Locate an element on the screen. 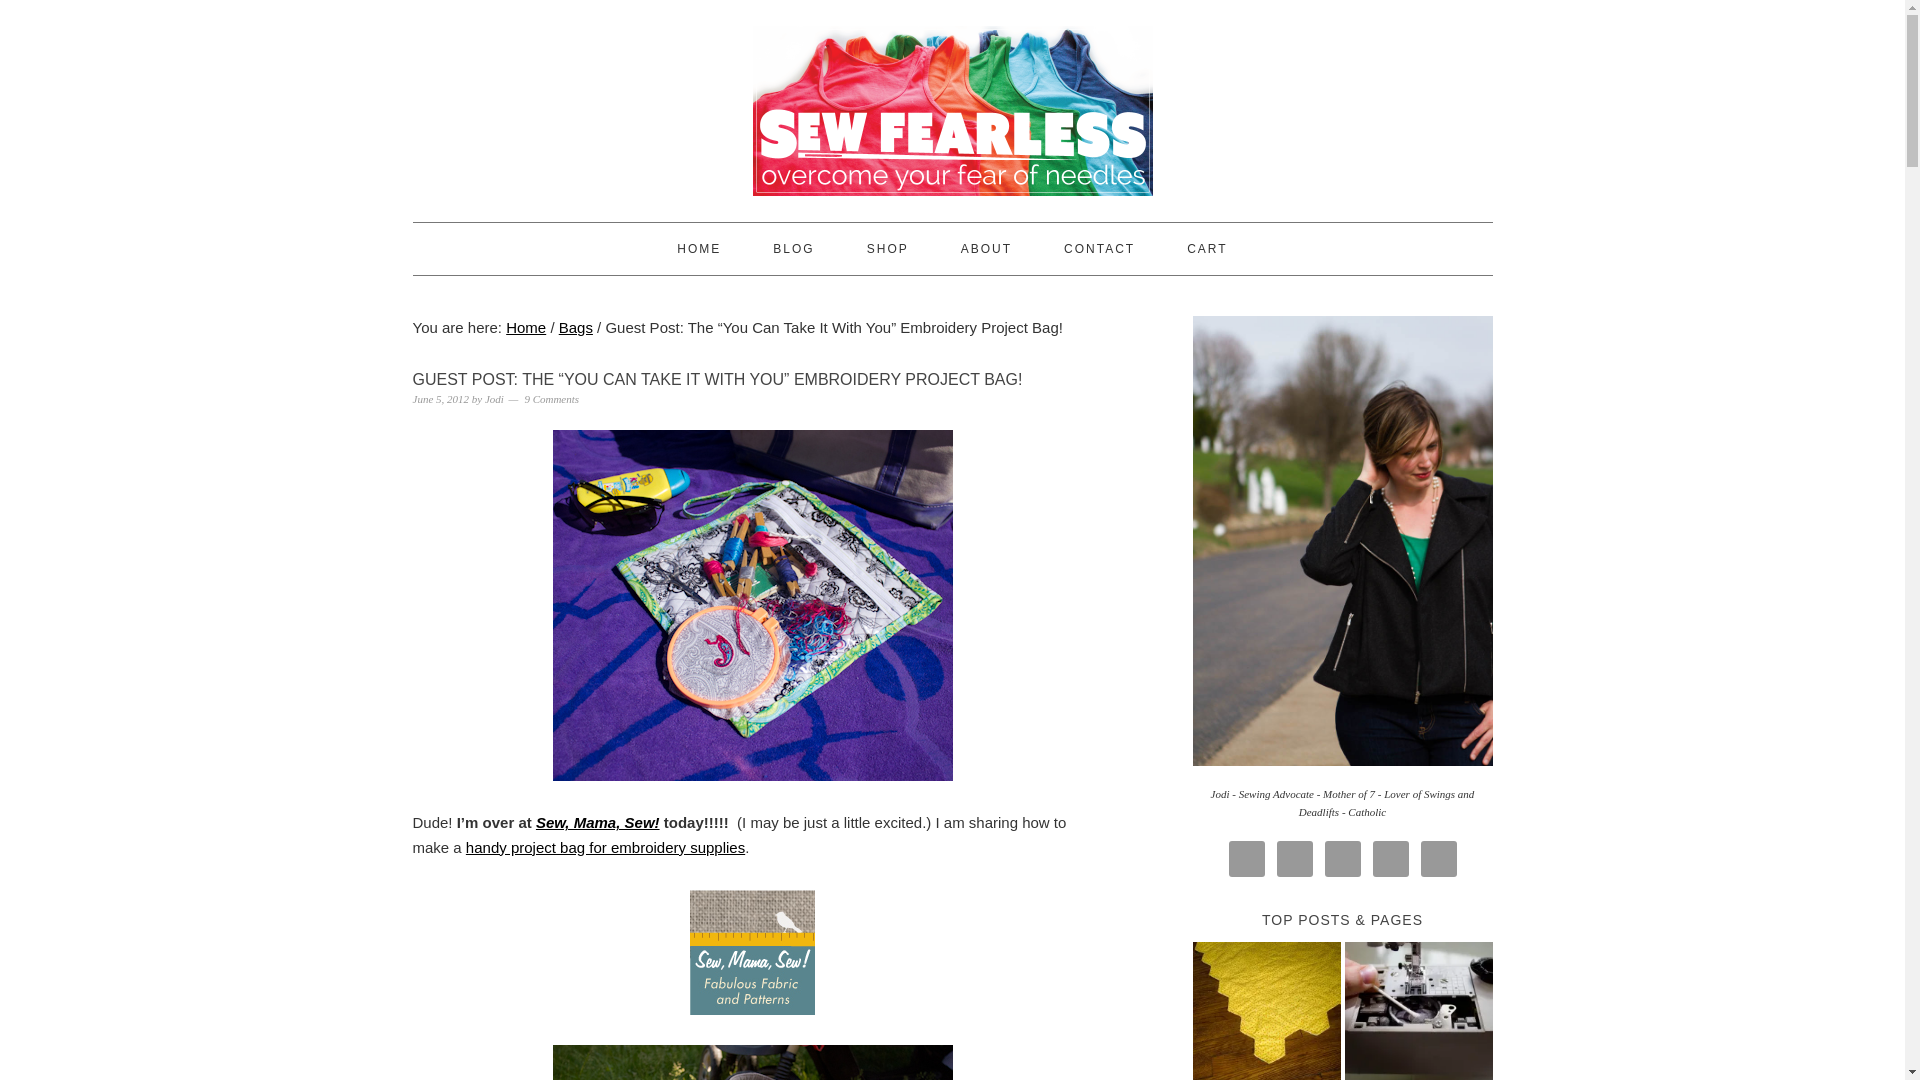 The height and width of the screenshot is (1080, 1920). 9 Comments is located at coordinates (552, 399).